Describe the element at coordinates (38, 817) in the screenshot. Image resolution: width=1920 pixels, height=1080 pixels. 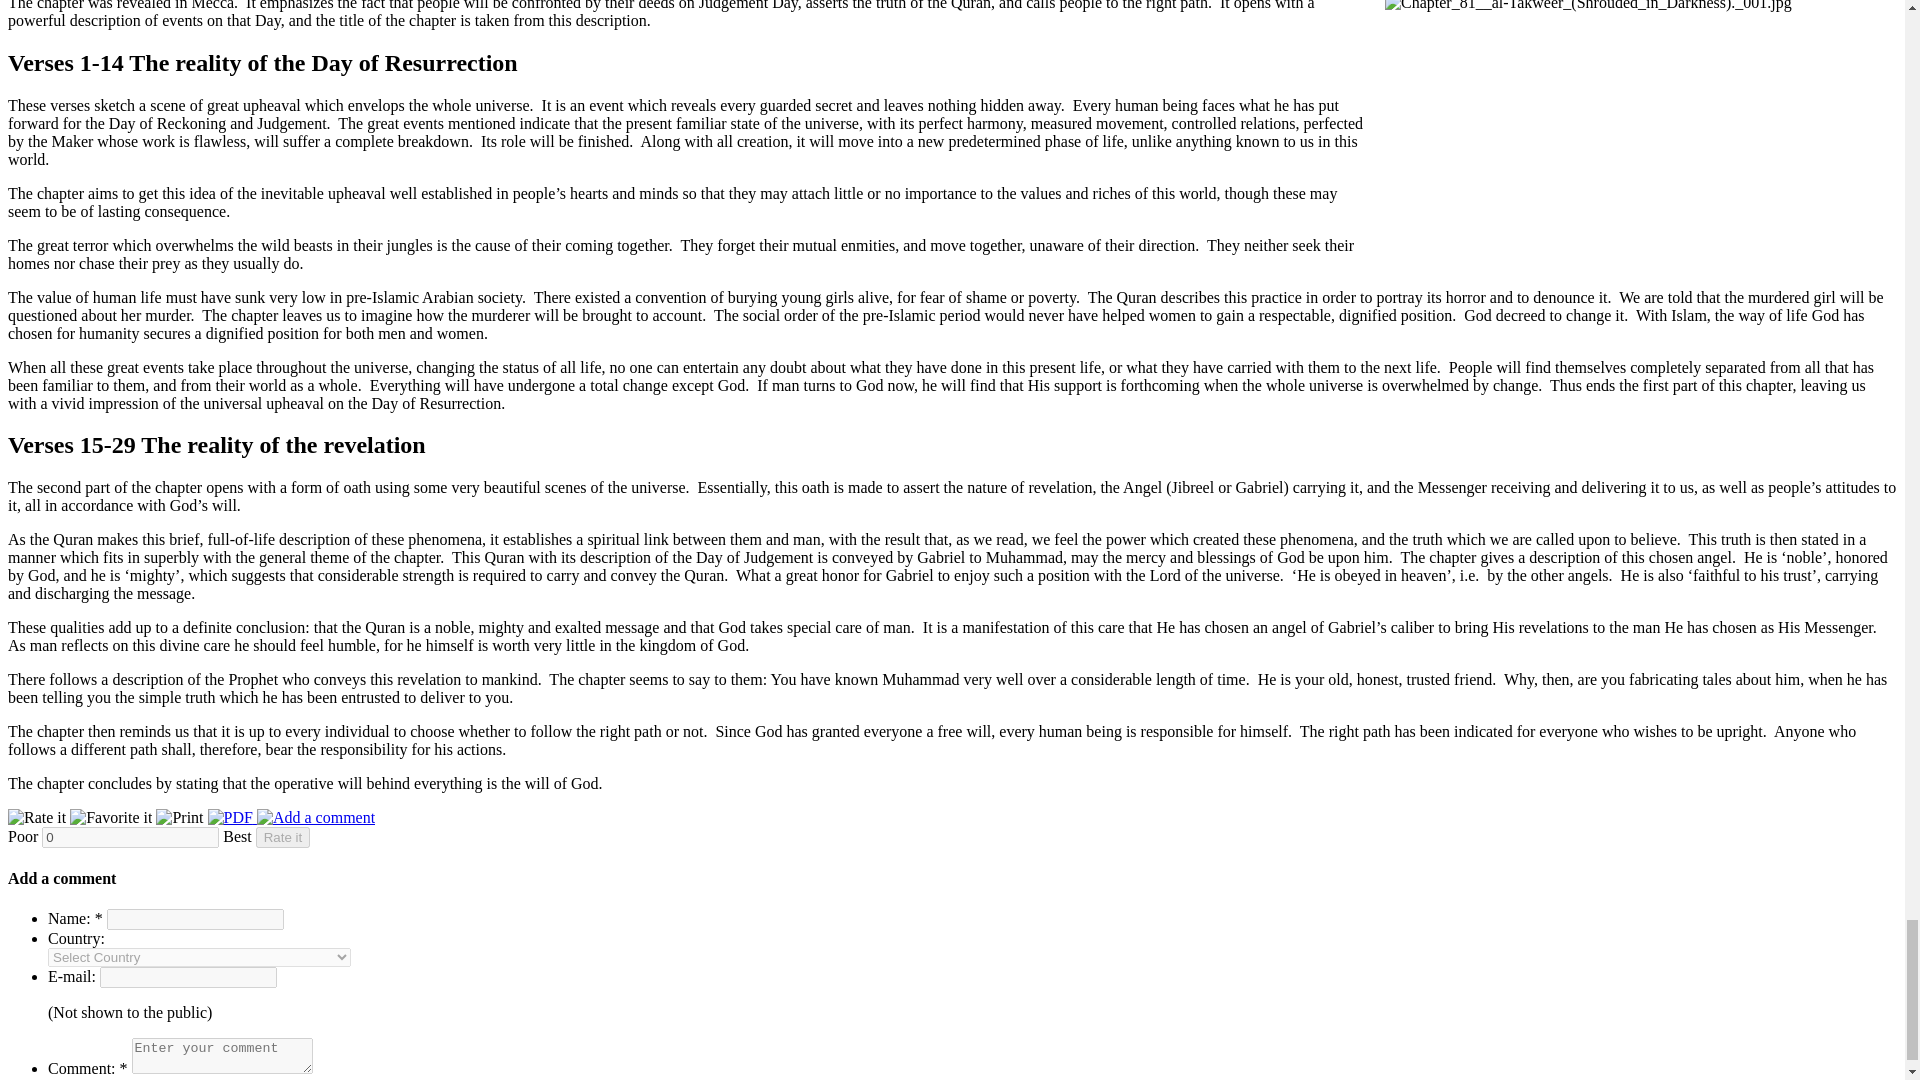
I see `Rate it` at that location.